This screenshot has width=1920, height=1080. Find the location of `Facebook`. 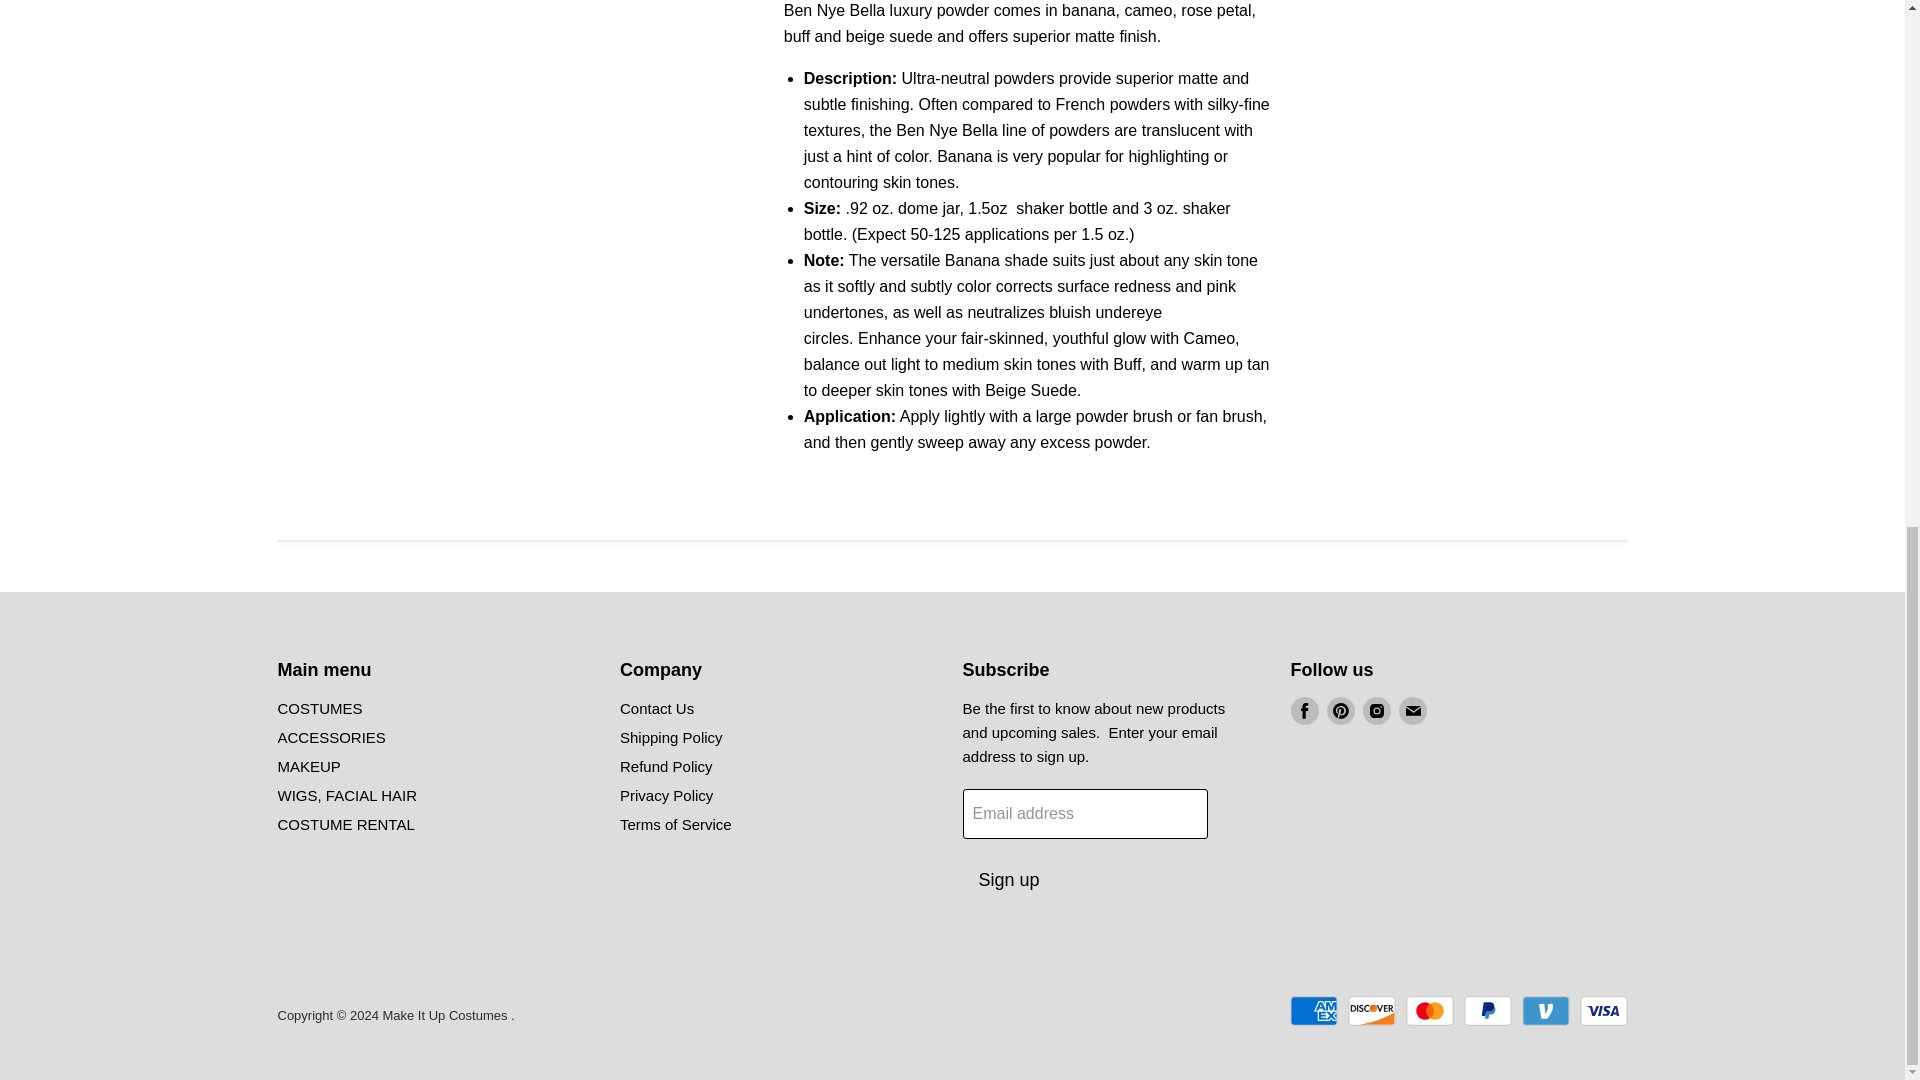

Facebook is located at coordinates (1304, 711).